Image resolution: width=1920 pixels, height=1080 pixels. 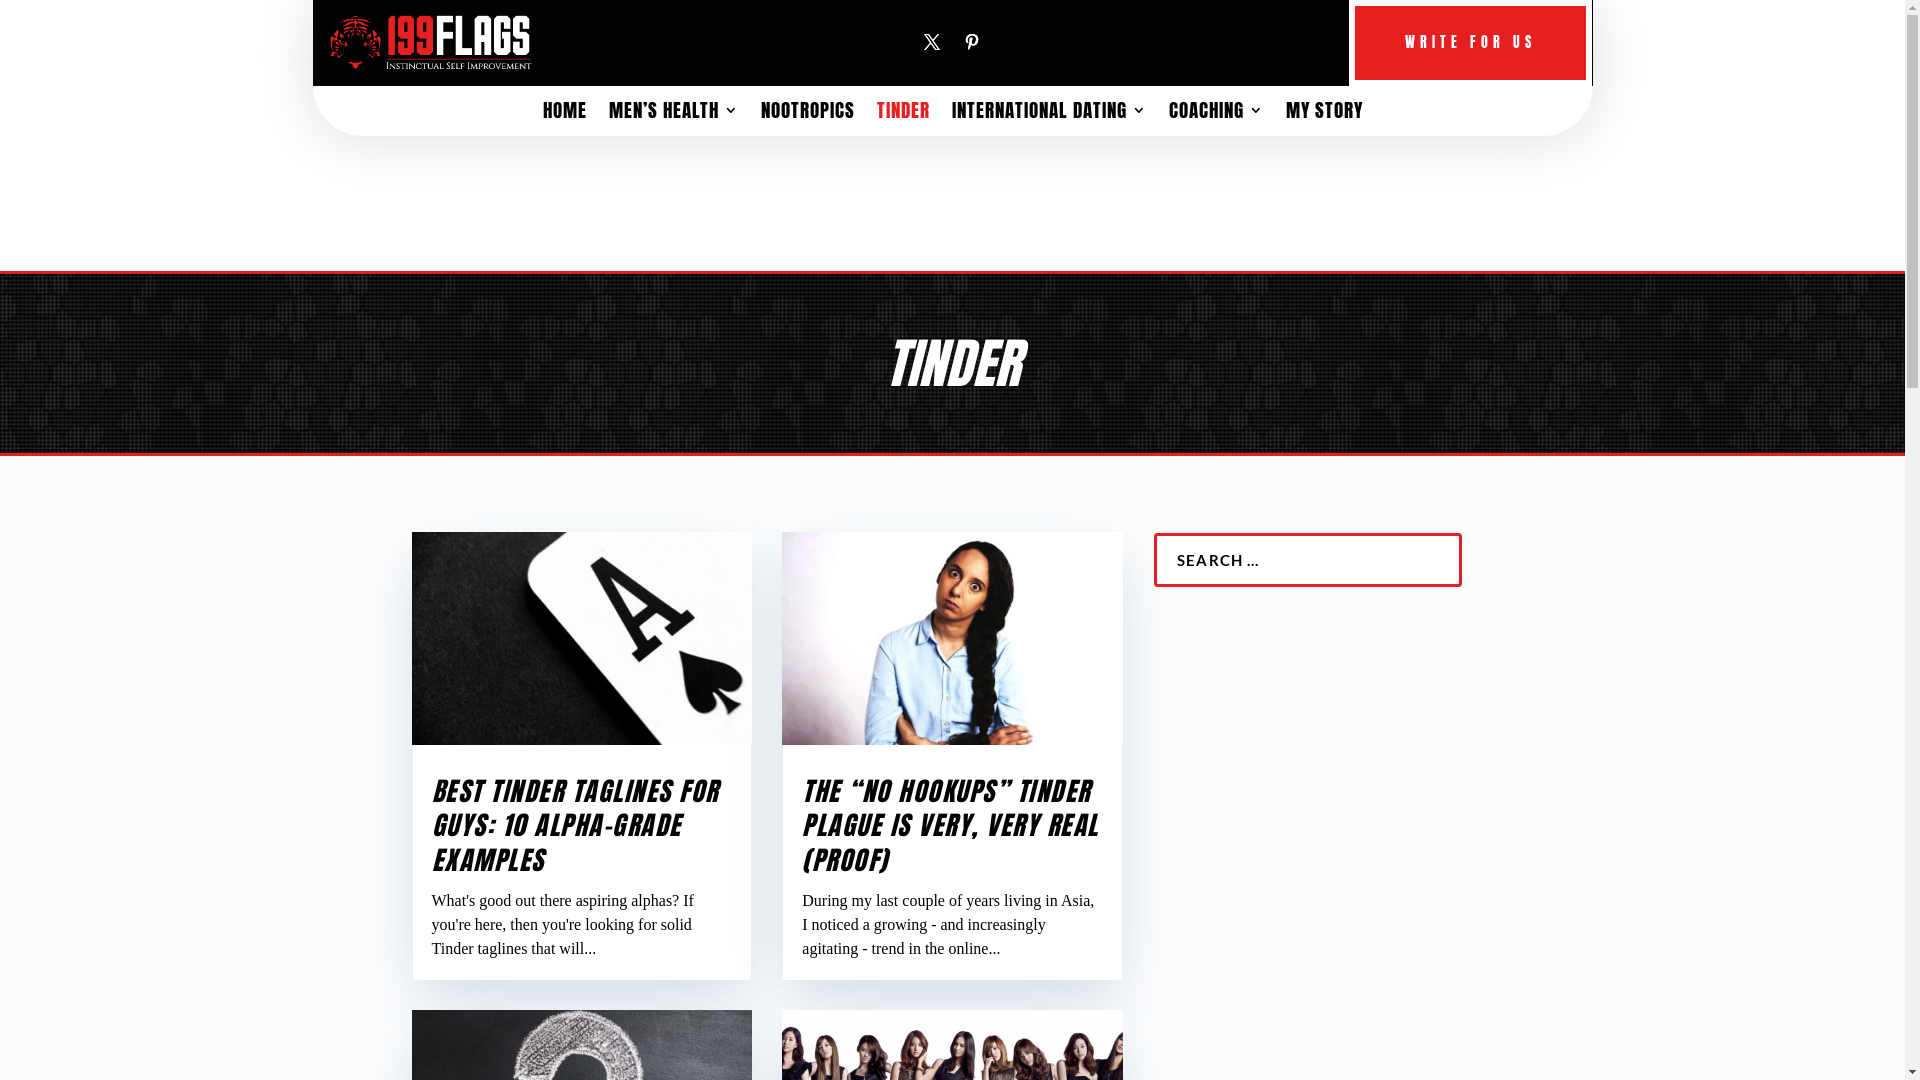 What do you see at coordinates (972, 42) in the screenshot?
I see `Follow on Pinterest` at bounding box center [972, 42].